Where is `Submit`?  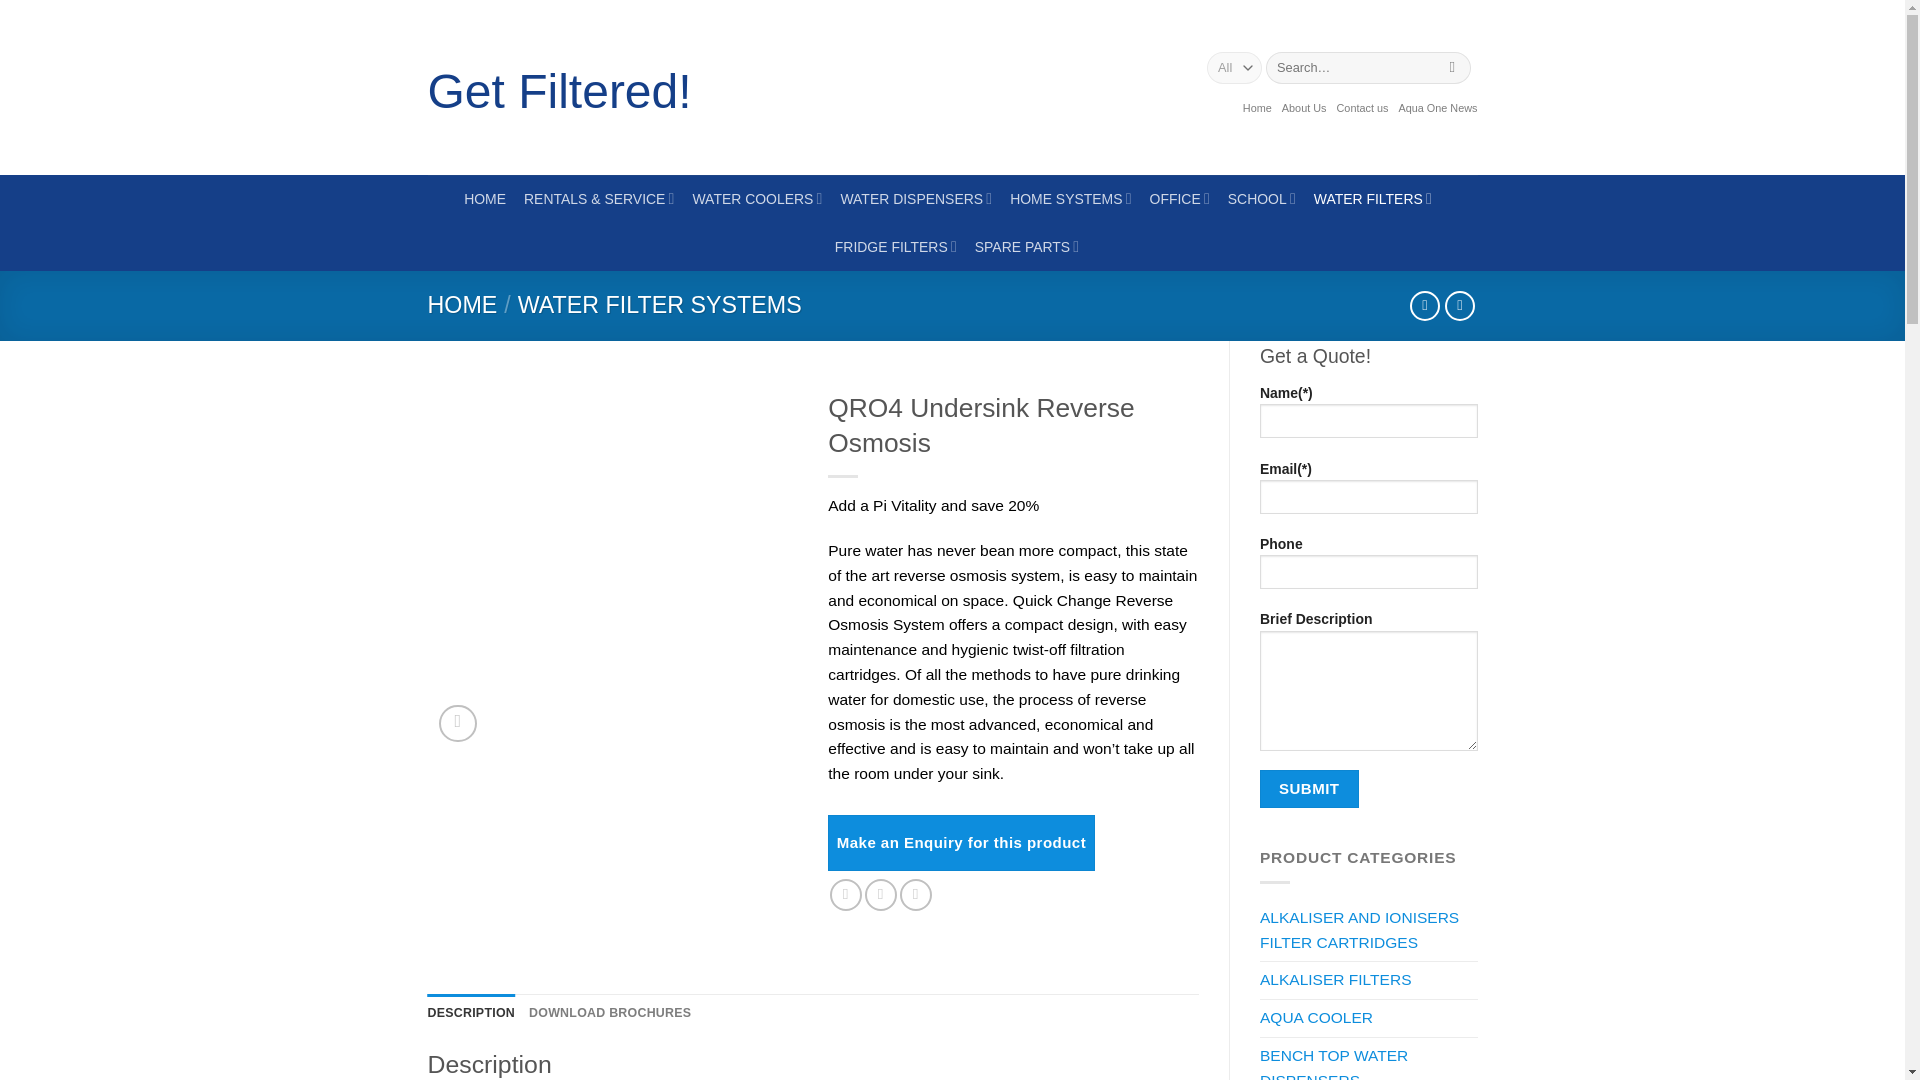 Submit is located at coordinates (1309, 788).